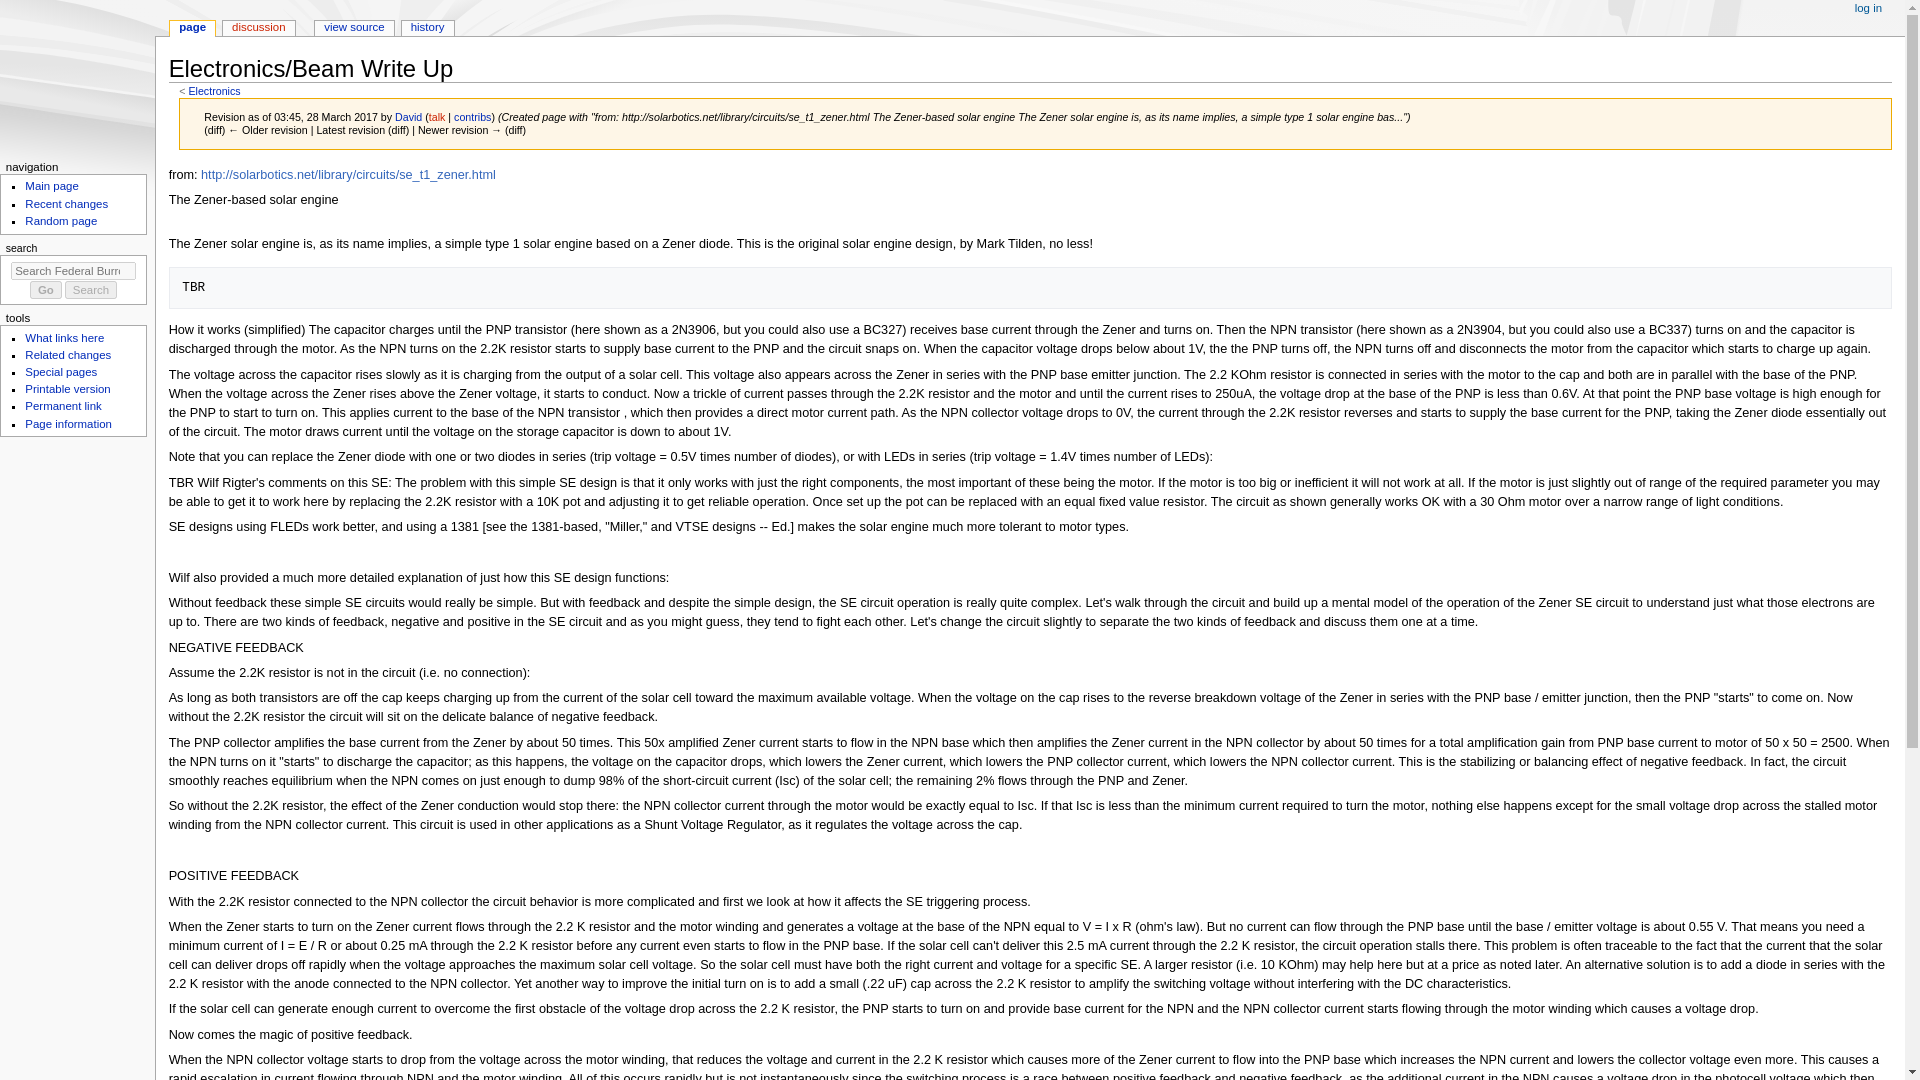 The width and height of the screenshot is (1920, 1080). What do you see at coordinates (1868, 9) in the screenshot?
I see `log in` at bounding box center [1868, 9].